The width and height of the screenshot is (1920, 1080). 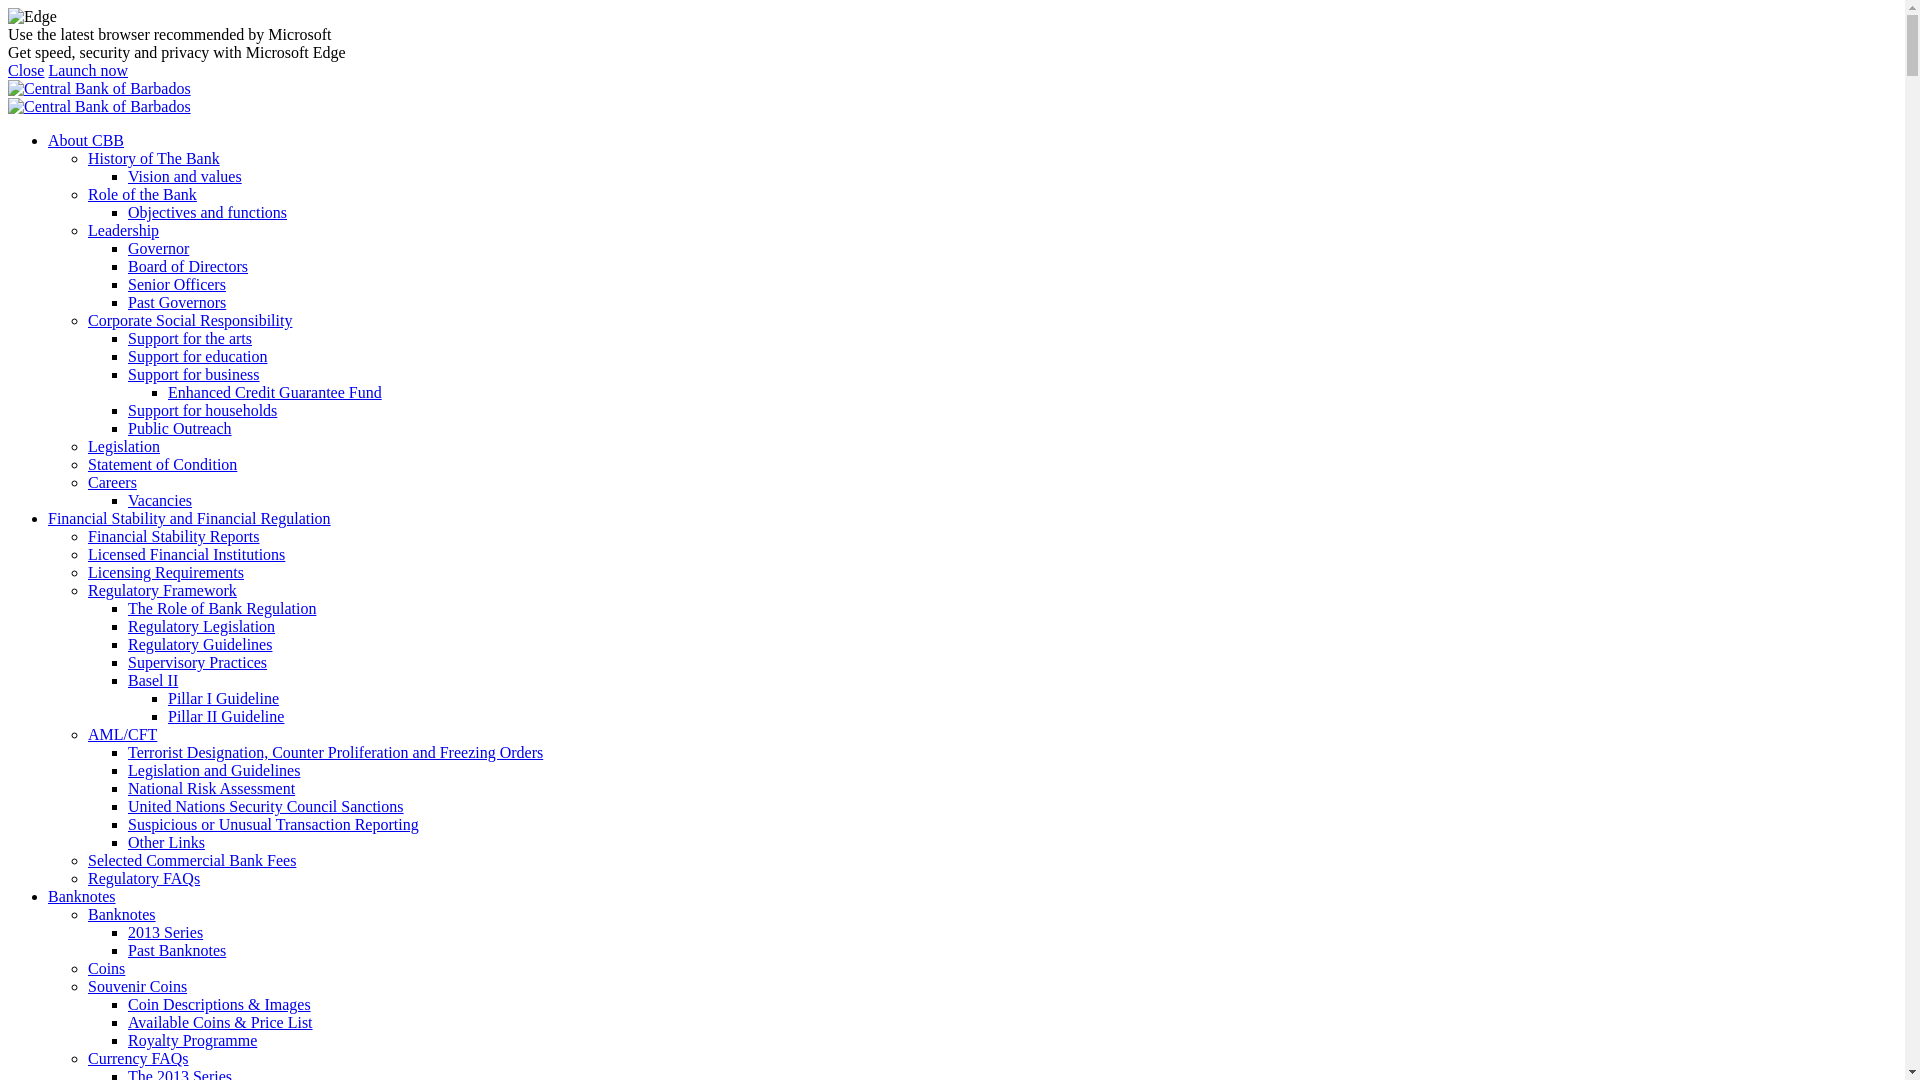 What do you see at coordinates (185, 176) in the screenshot?
I see `Vision and values` at bounding box center [185, 176].